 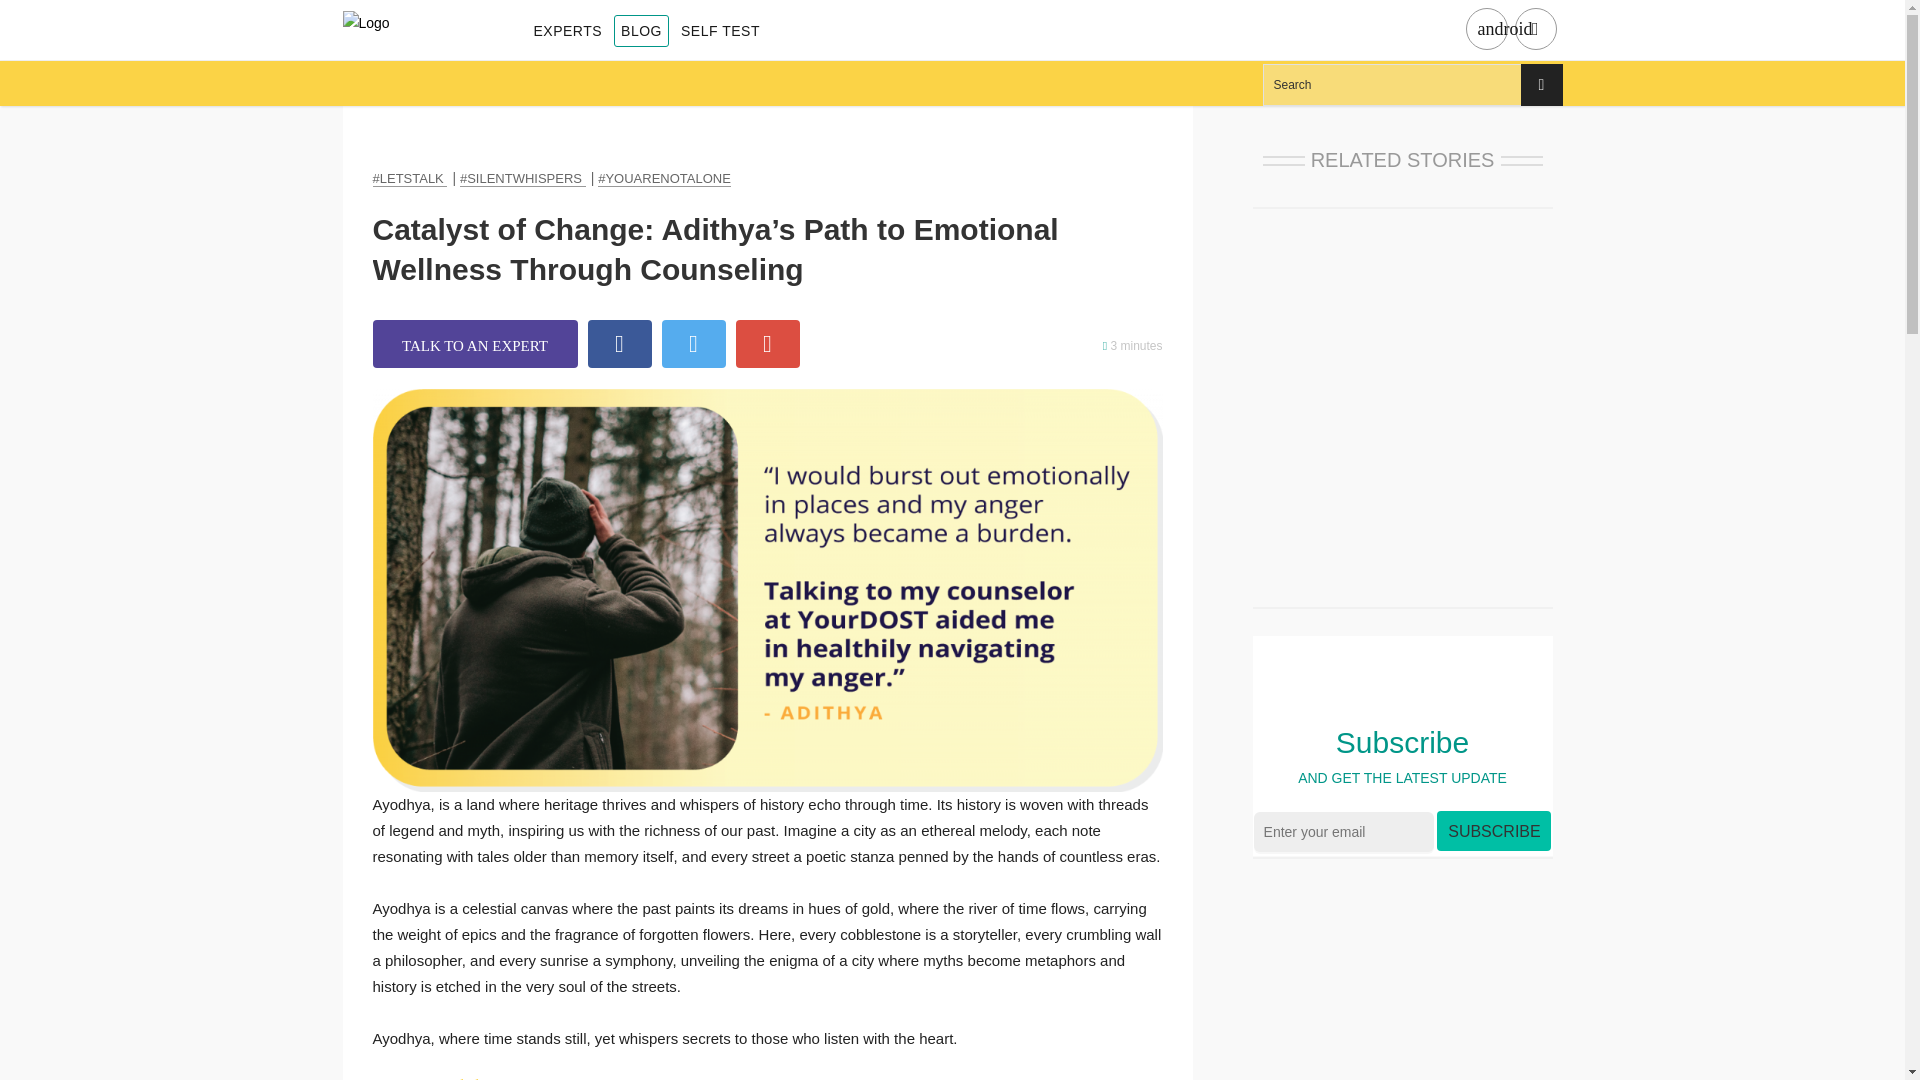 What do you see at coordinates (568, 31) in the screenshot?
I see `EXPERTS` at bounding box center [568, 31].